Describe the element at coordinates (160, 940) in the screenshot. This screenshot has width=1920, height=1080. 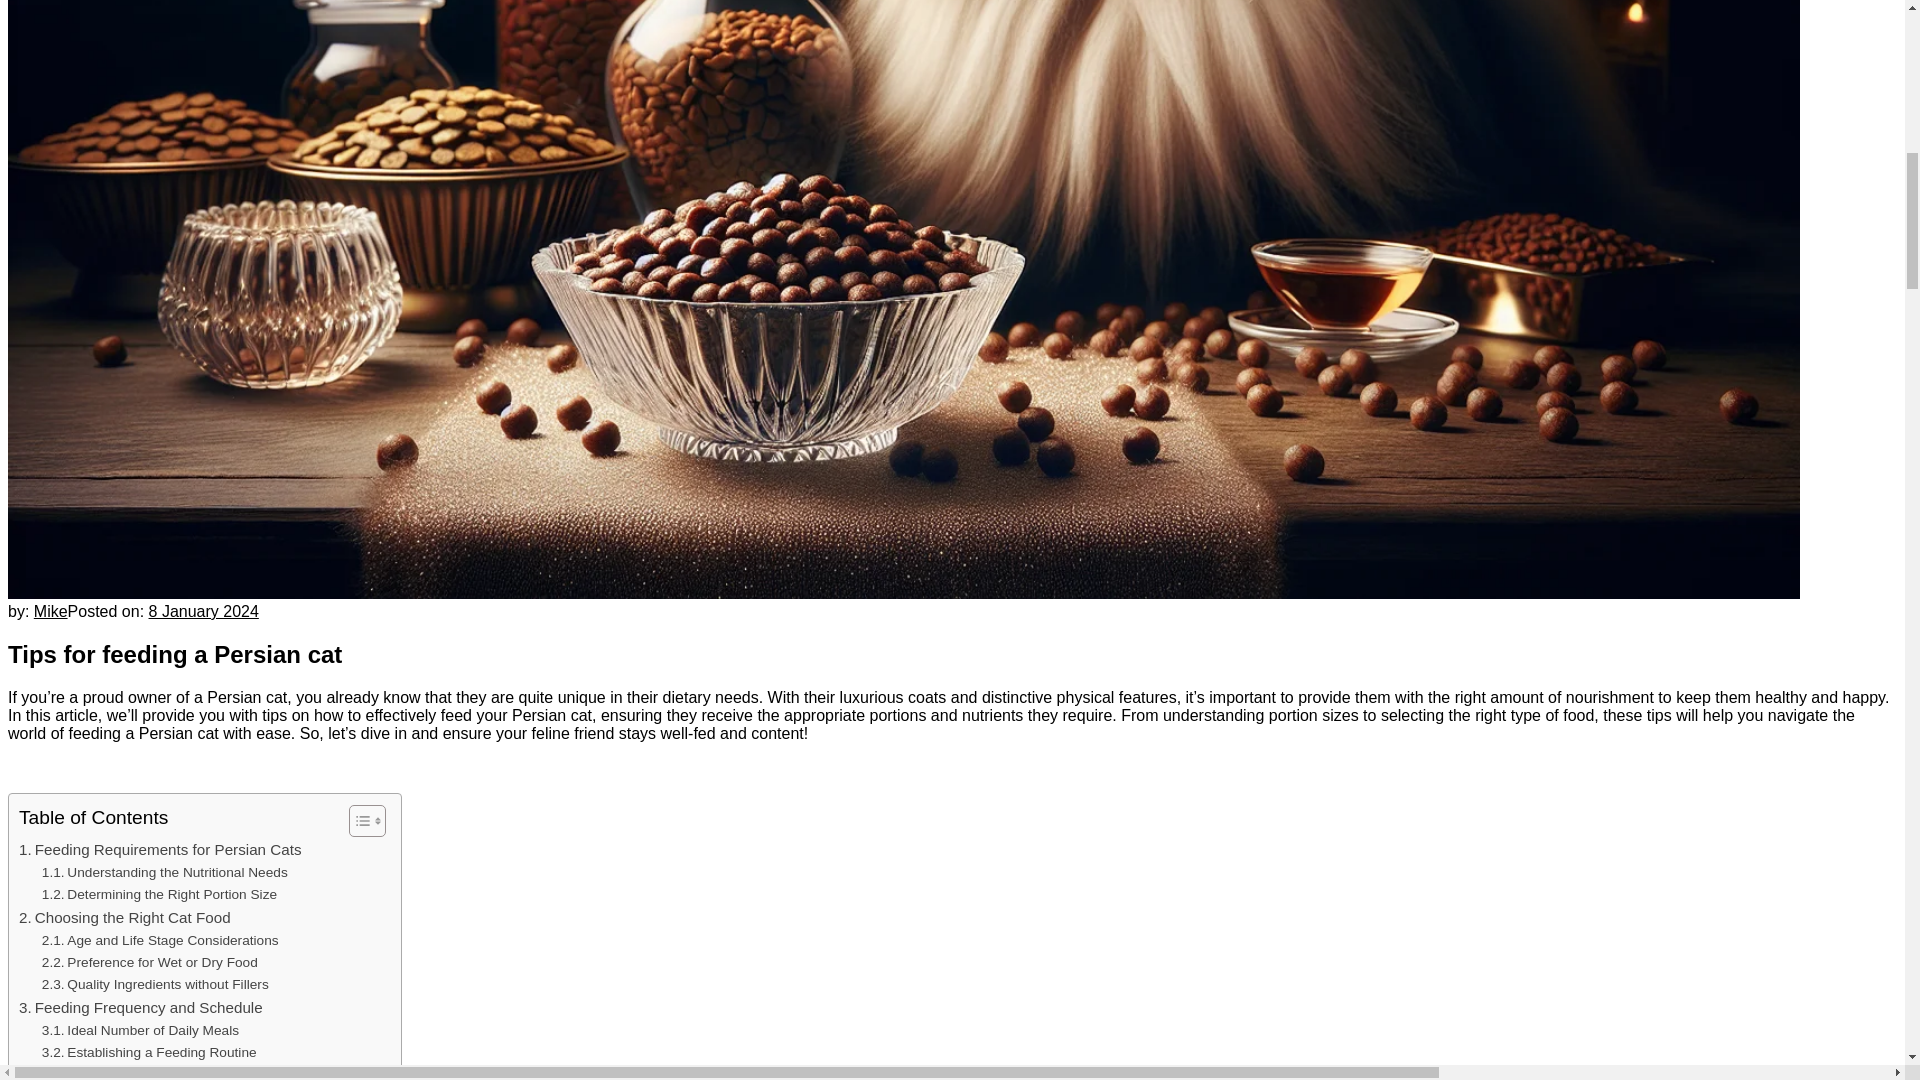
I see `Age and Life Stage Considerations` at that location.